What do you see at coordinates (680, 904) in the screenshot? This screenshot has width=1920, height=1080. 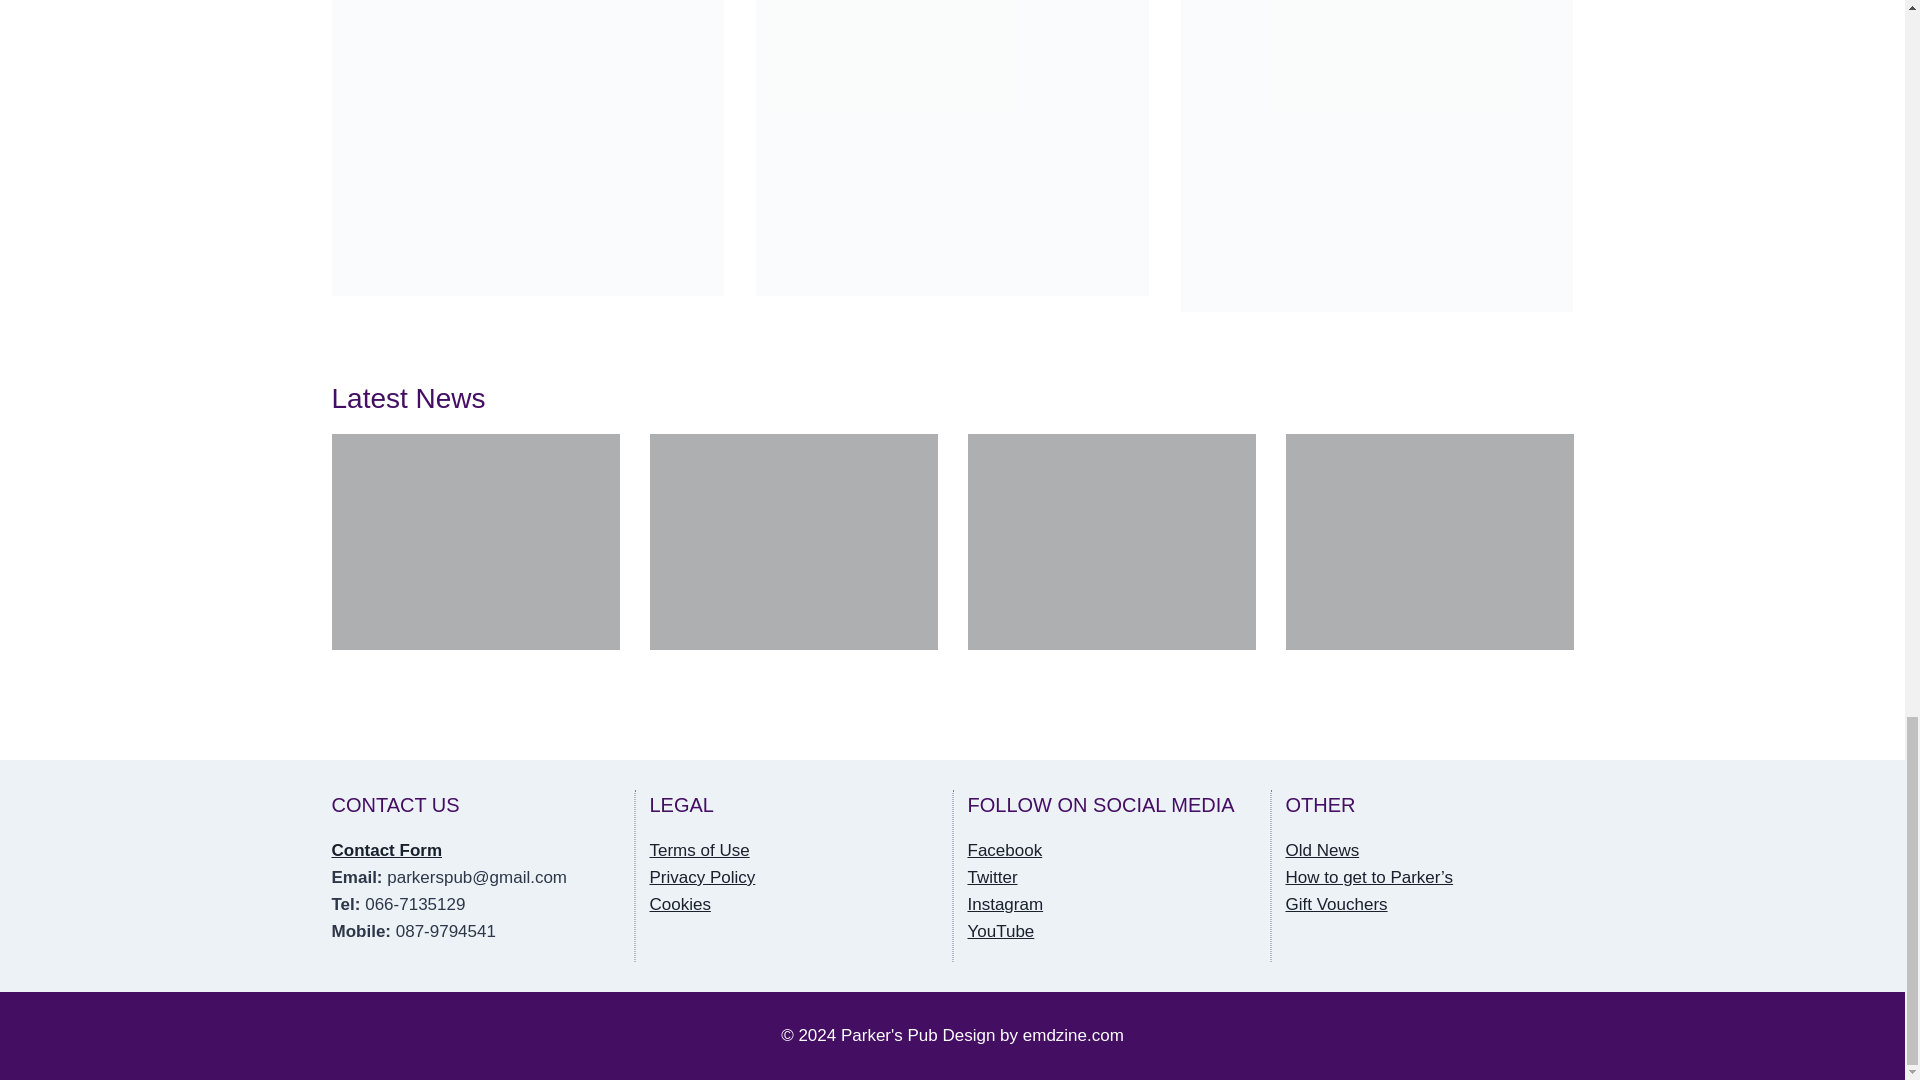 I see `Cookies` at bounding box center [680, 904].